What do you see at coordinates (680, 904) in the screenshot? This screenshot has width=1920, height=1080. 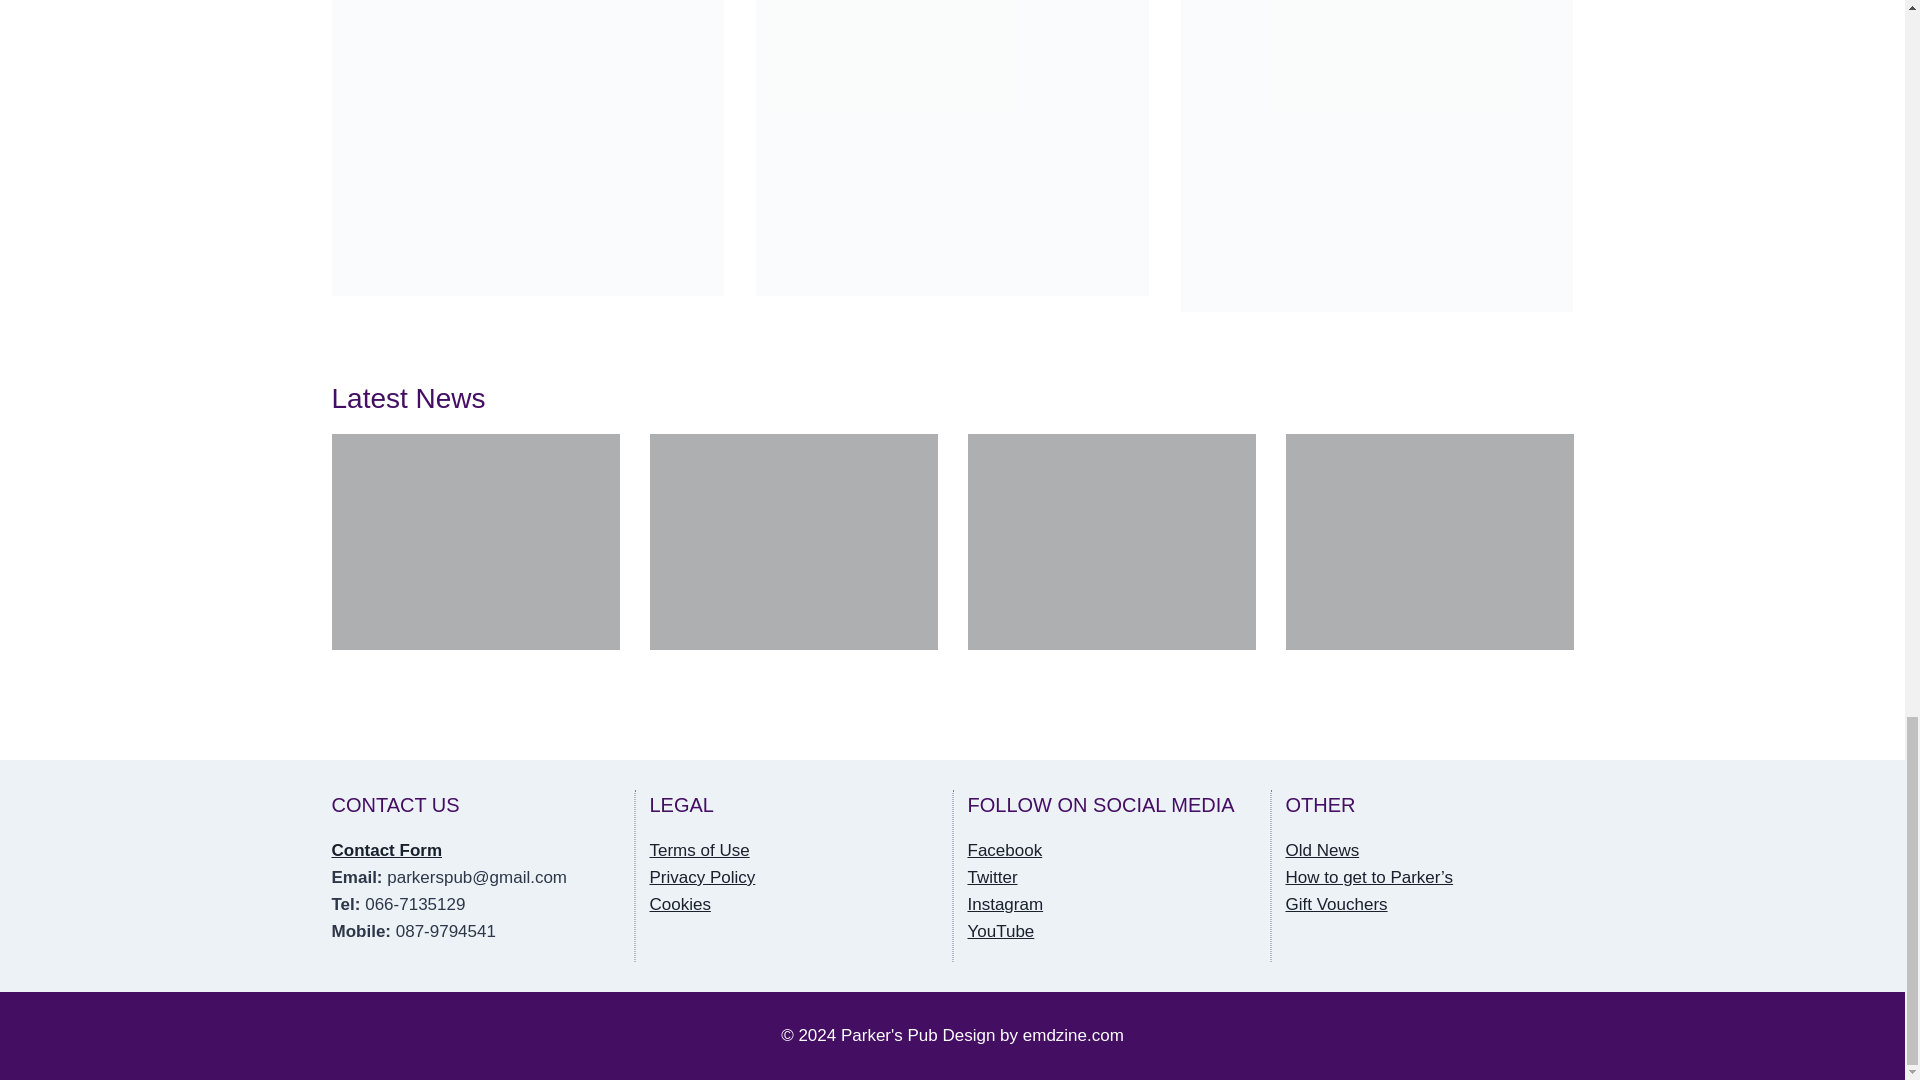 I see `Cookies` at bounding box center [680, 904].